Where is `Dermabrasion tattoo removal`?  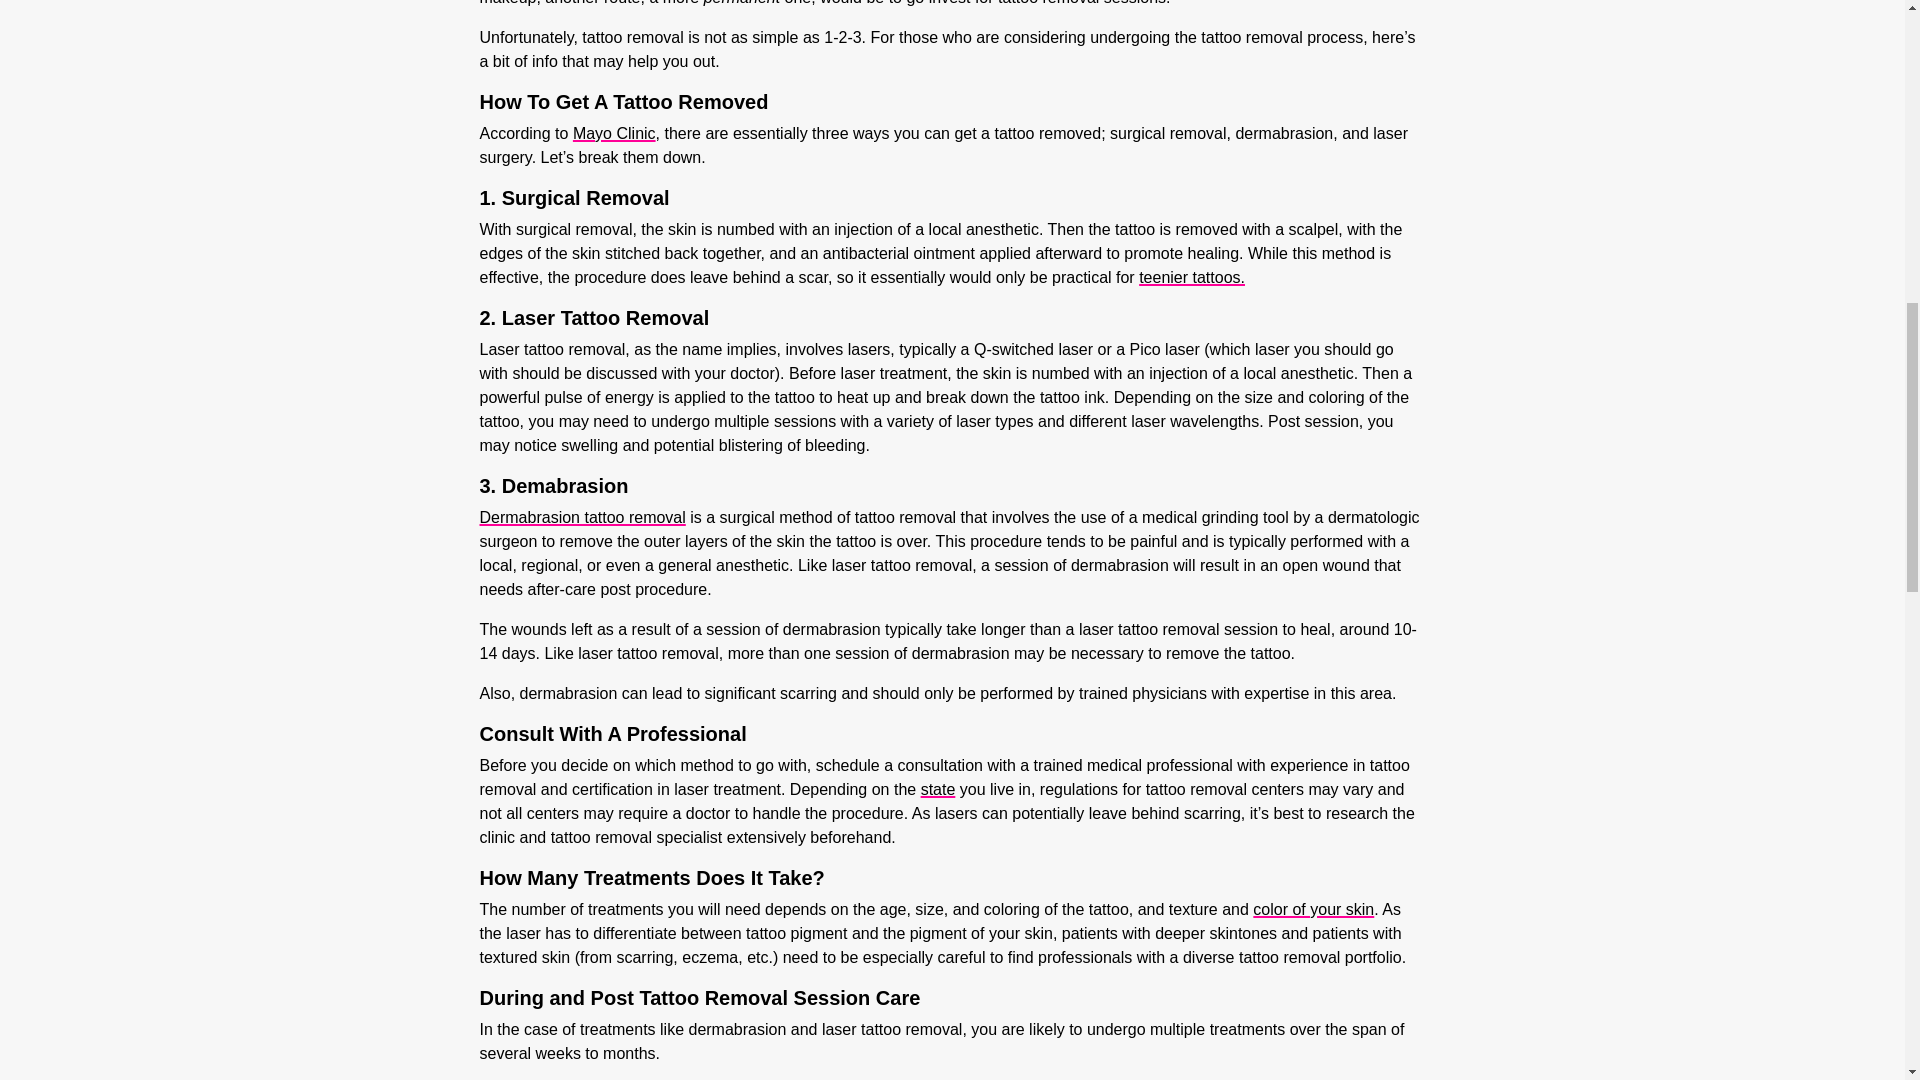
Dermabrasion tattoo removal is located at coordinates (582, 516).